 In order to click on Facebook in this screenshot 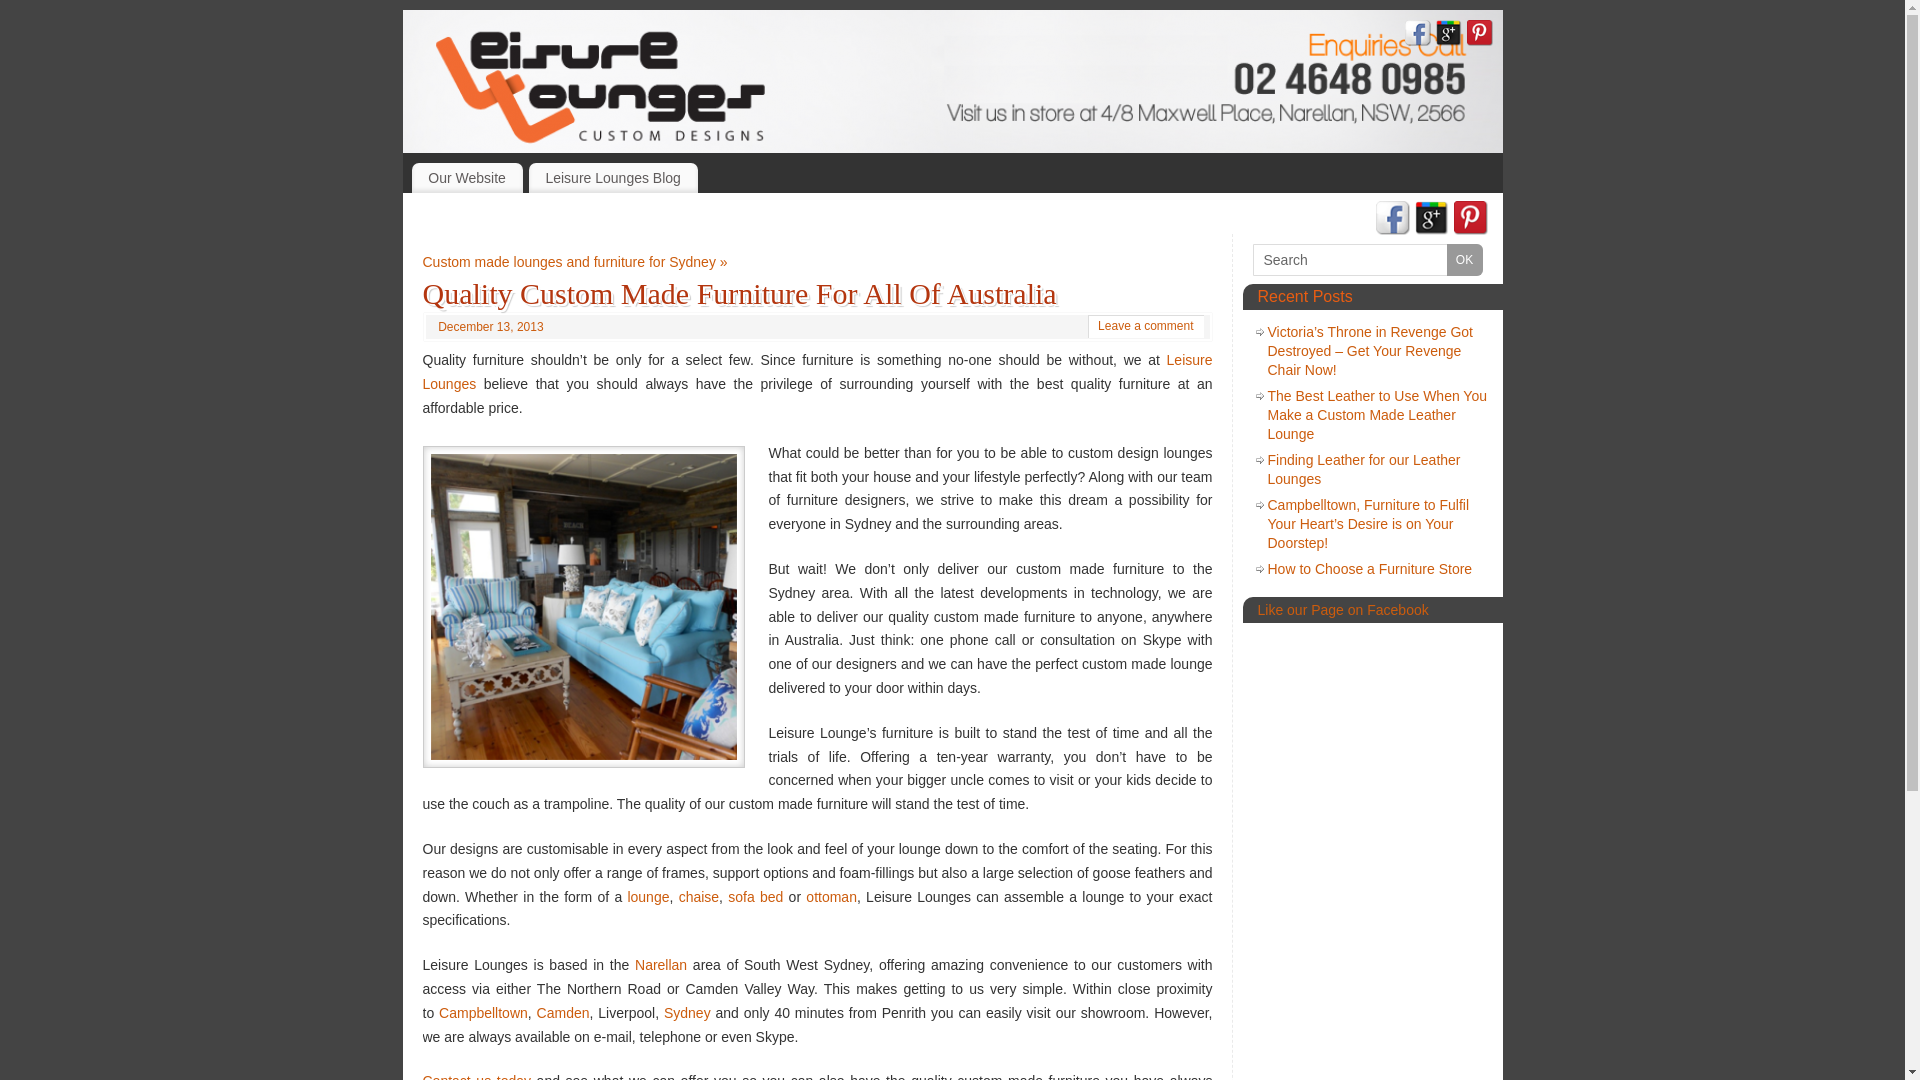, I will do `click(1393, 220)`.